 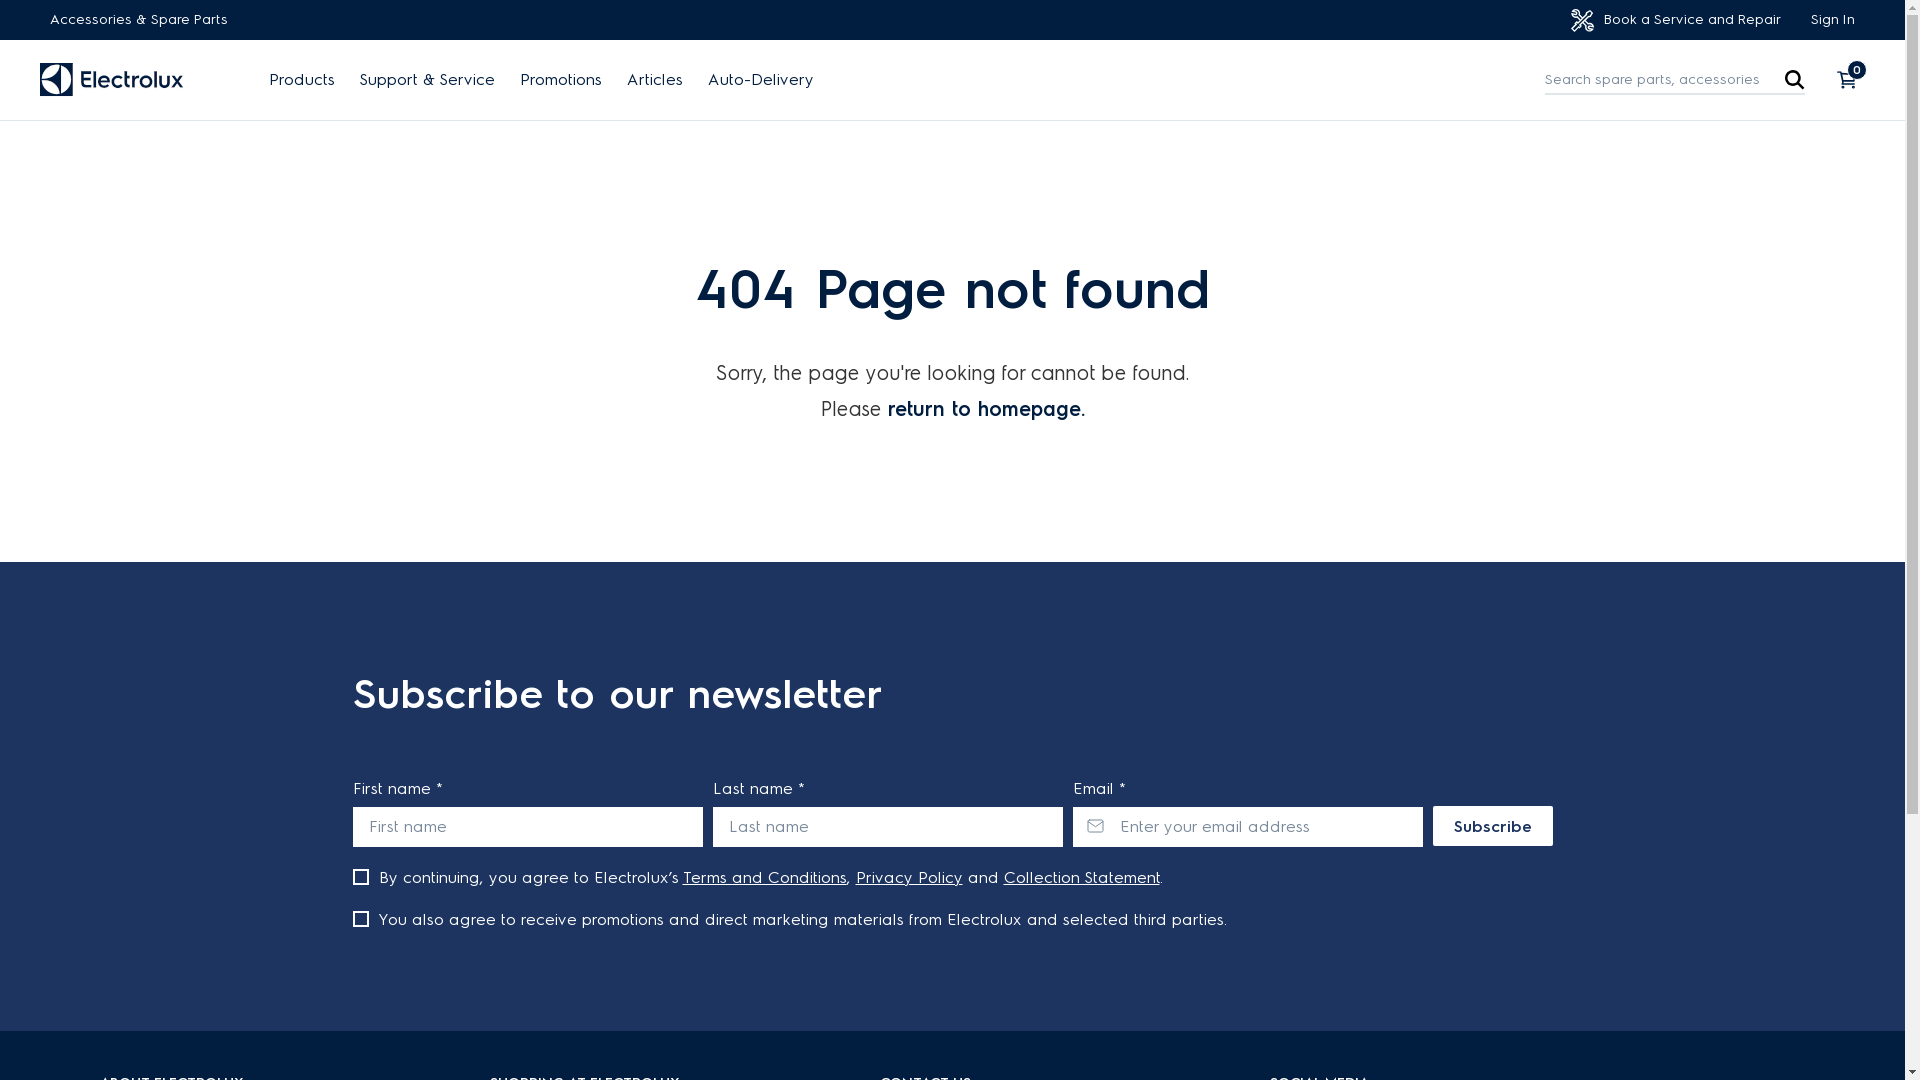 I want to click on Accessories & Spare Parts, so click(x=139, y=20).